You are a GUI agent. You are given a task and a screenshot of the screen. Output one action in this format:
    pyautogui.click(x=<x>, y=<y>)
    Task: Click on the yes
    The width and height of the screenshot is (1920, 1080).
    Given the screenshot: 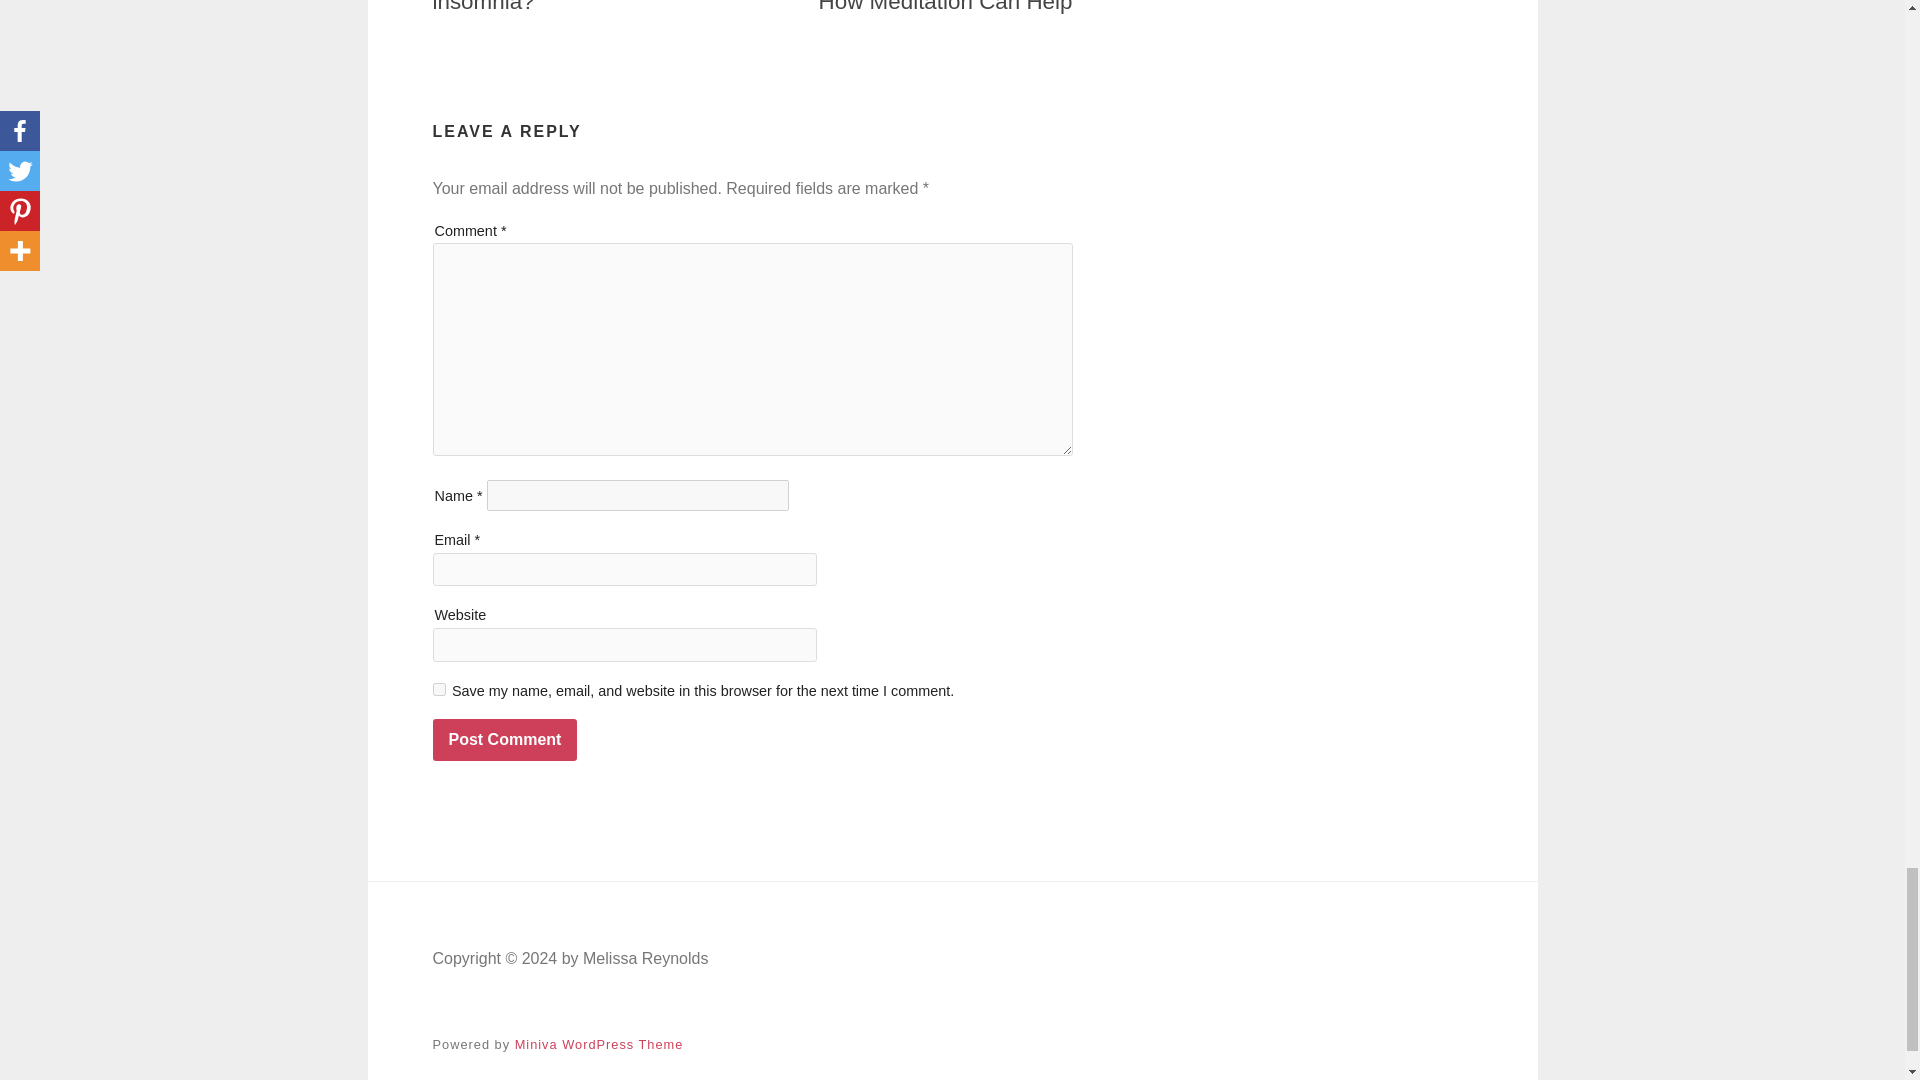 What is the action you would take?
    pyautogui.click(x=438, y=688)
    